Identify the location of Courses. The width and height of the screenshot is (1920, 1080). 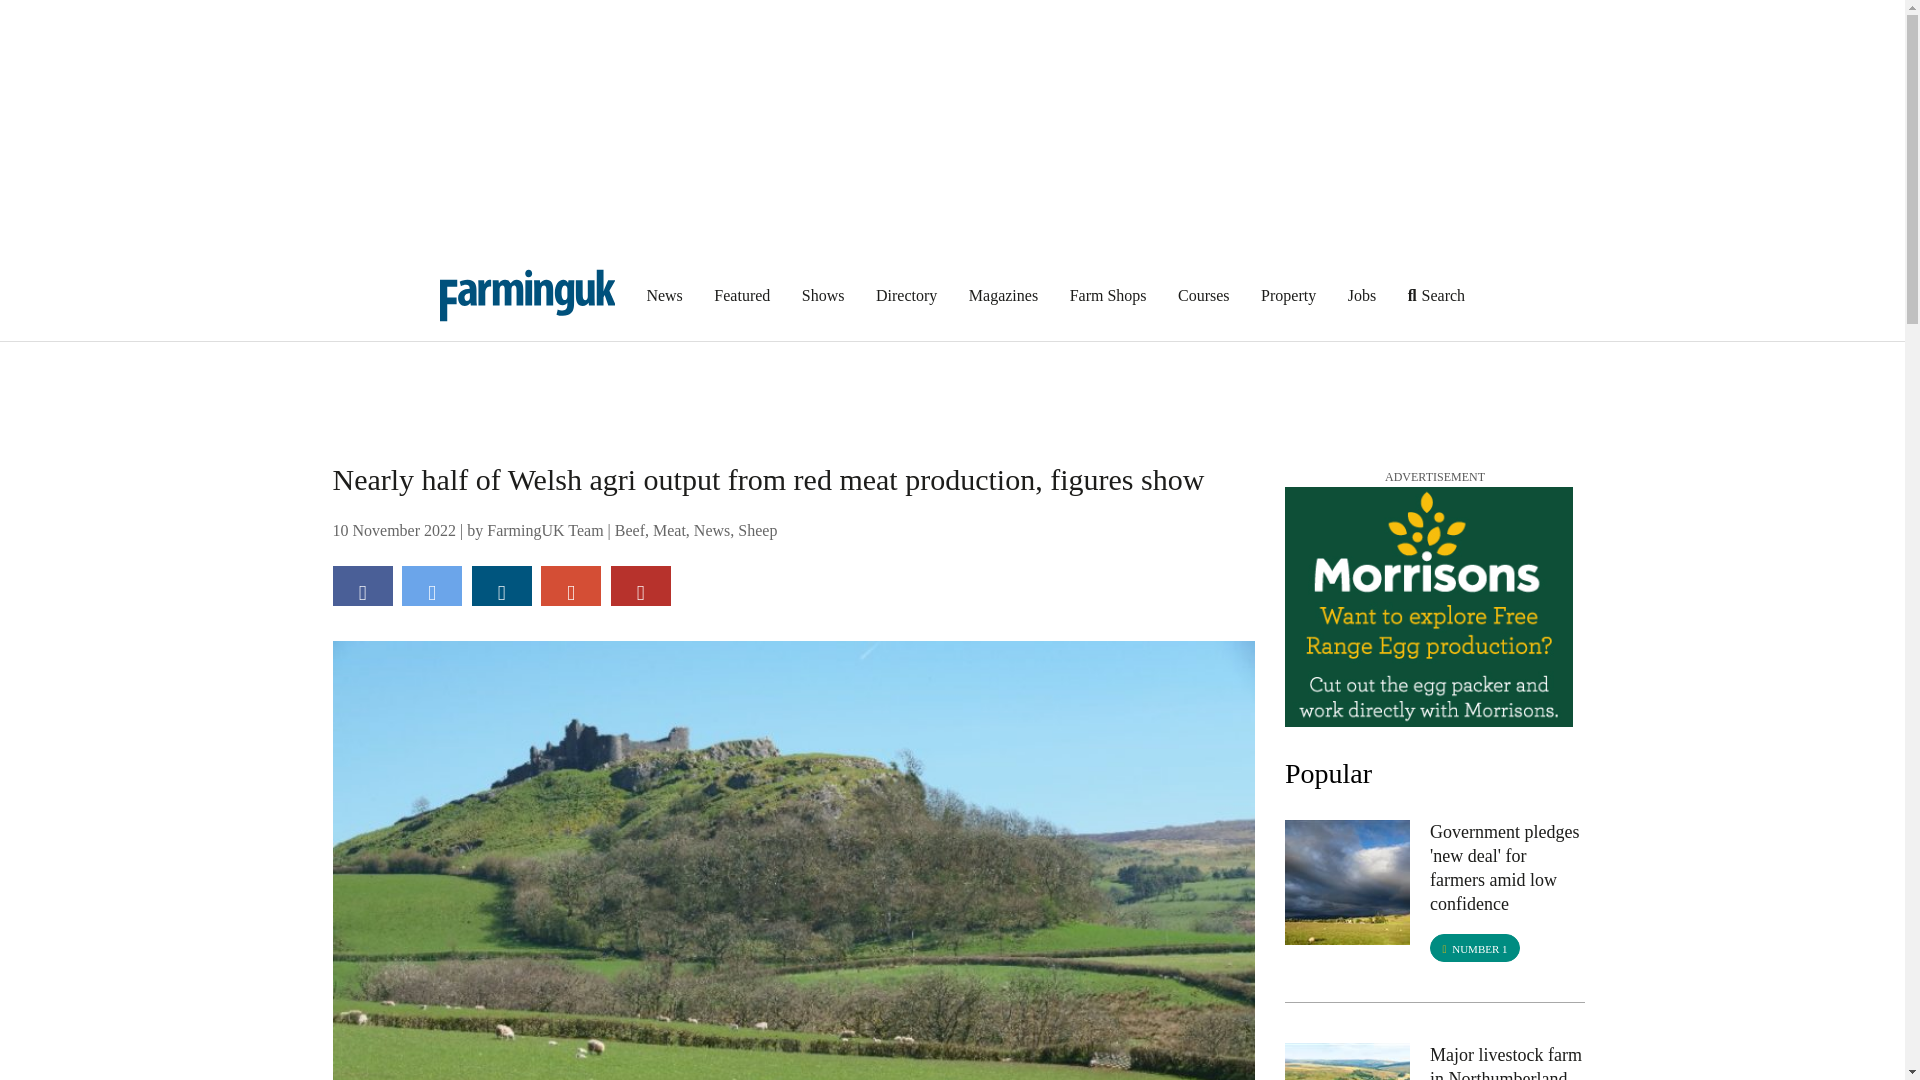
(1204, 294).